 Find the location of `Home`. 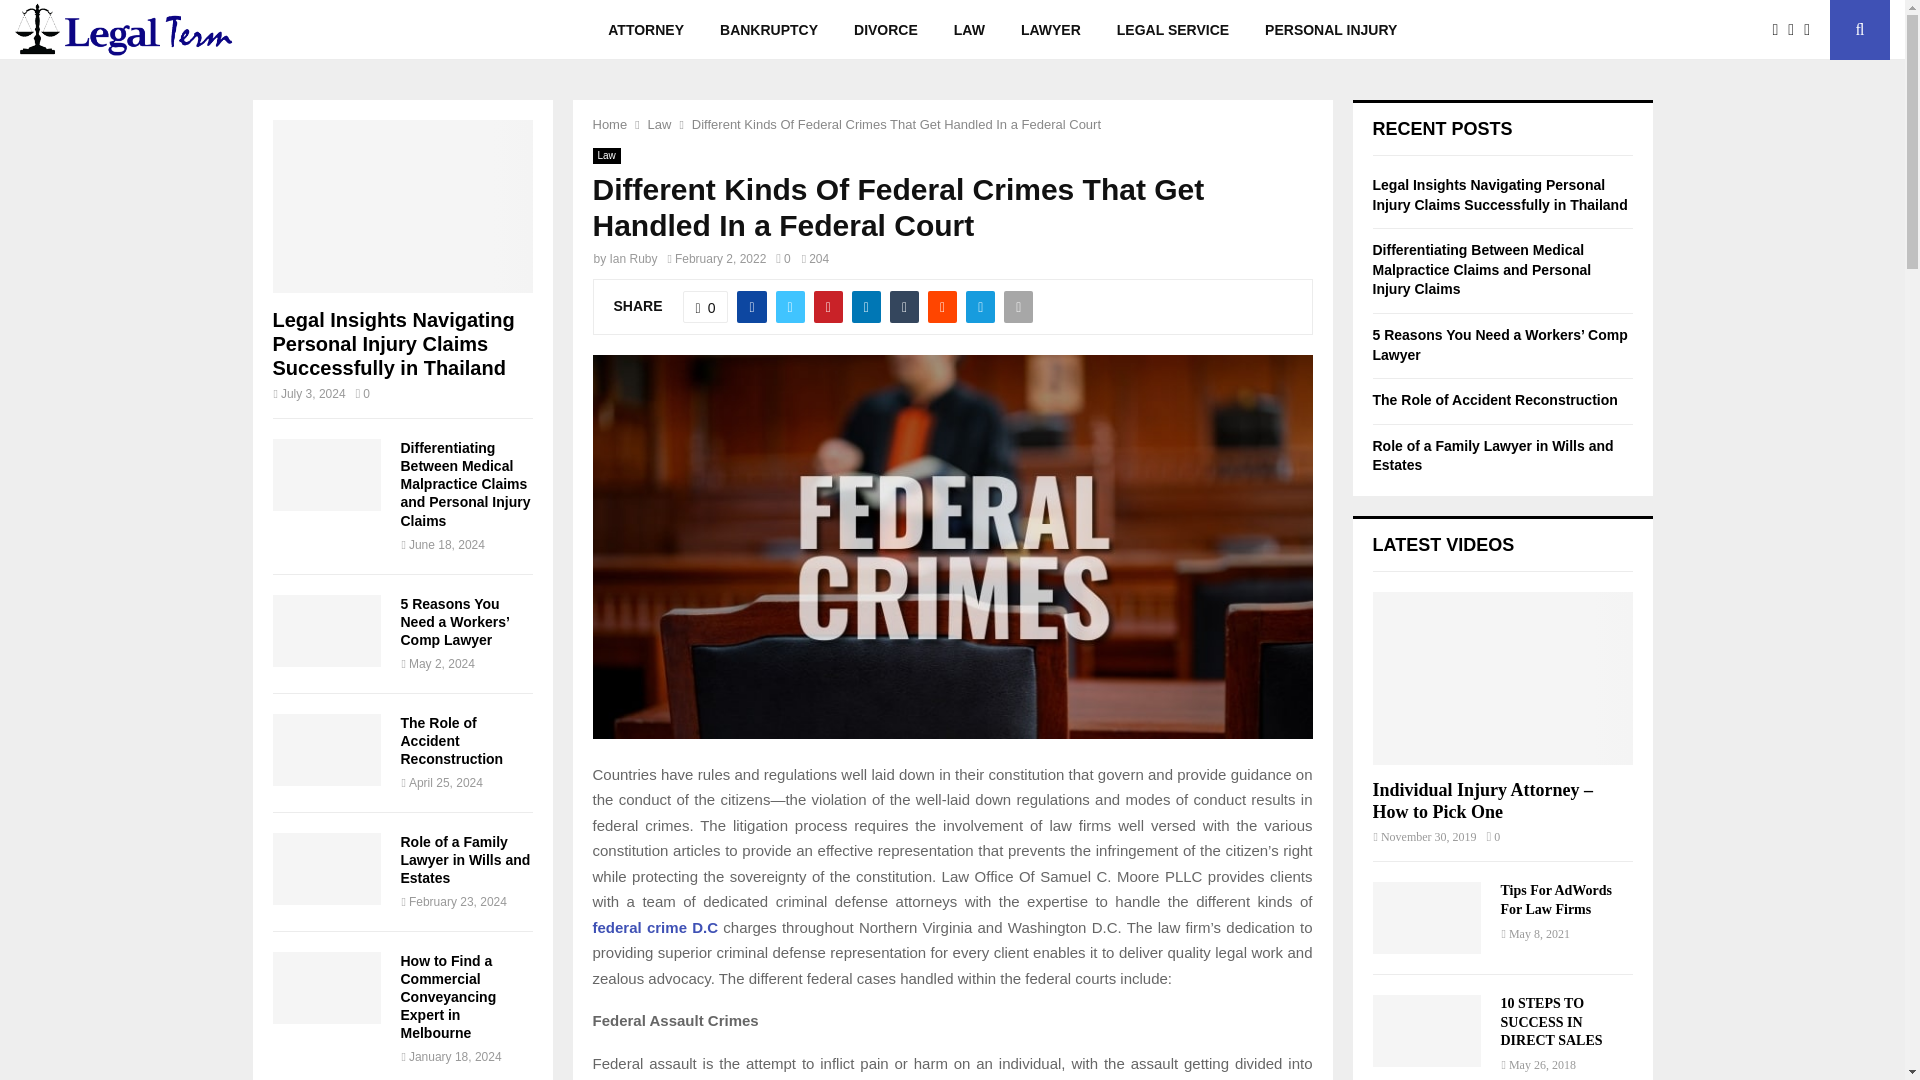

Home is located at coordinates (609, 124).